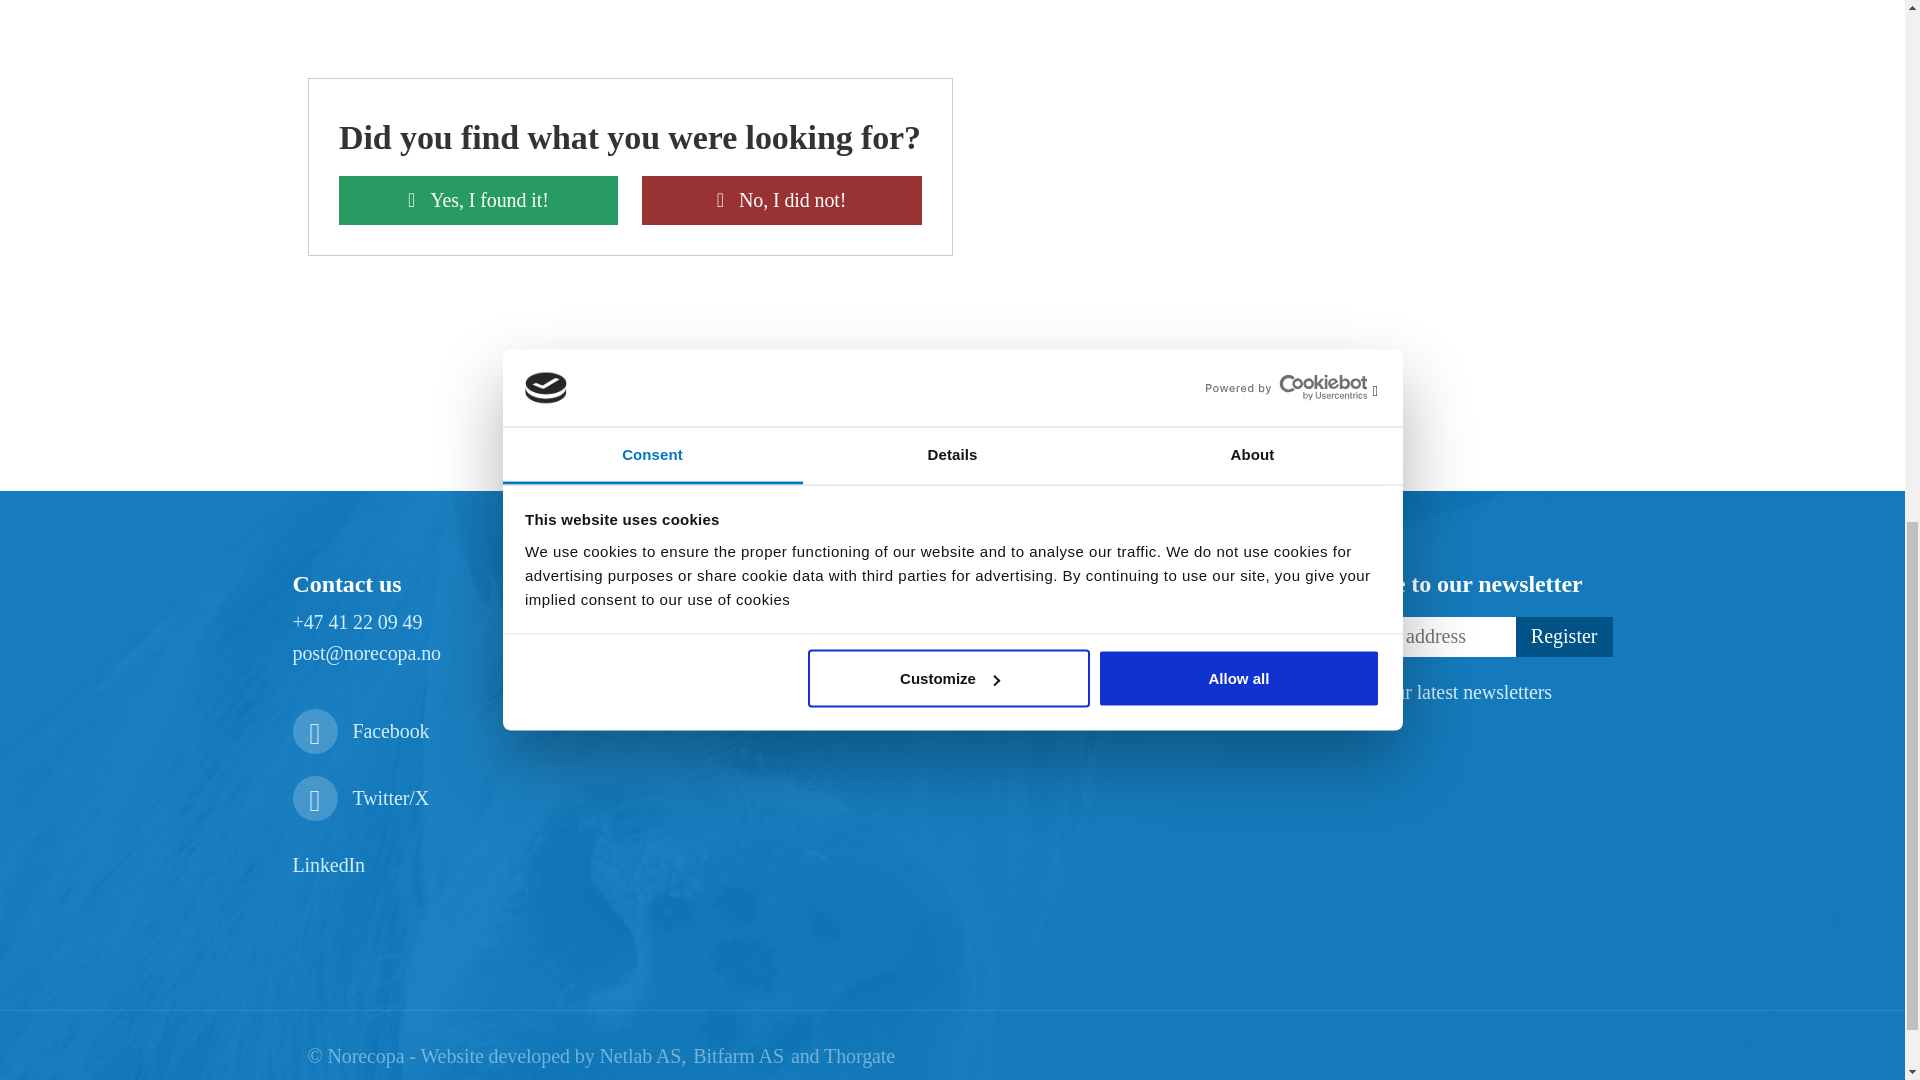 The height and width of the screenshot is (1080, 1920). What do you see at coordinates (1564, 636) in the screenshot?
I see `Subscribe` at bounding box center [1564, 636].